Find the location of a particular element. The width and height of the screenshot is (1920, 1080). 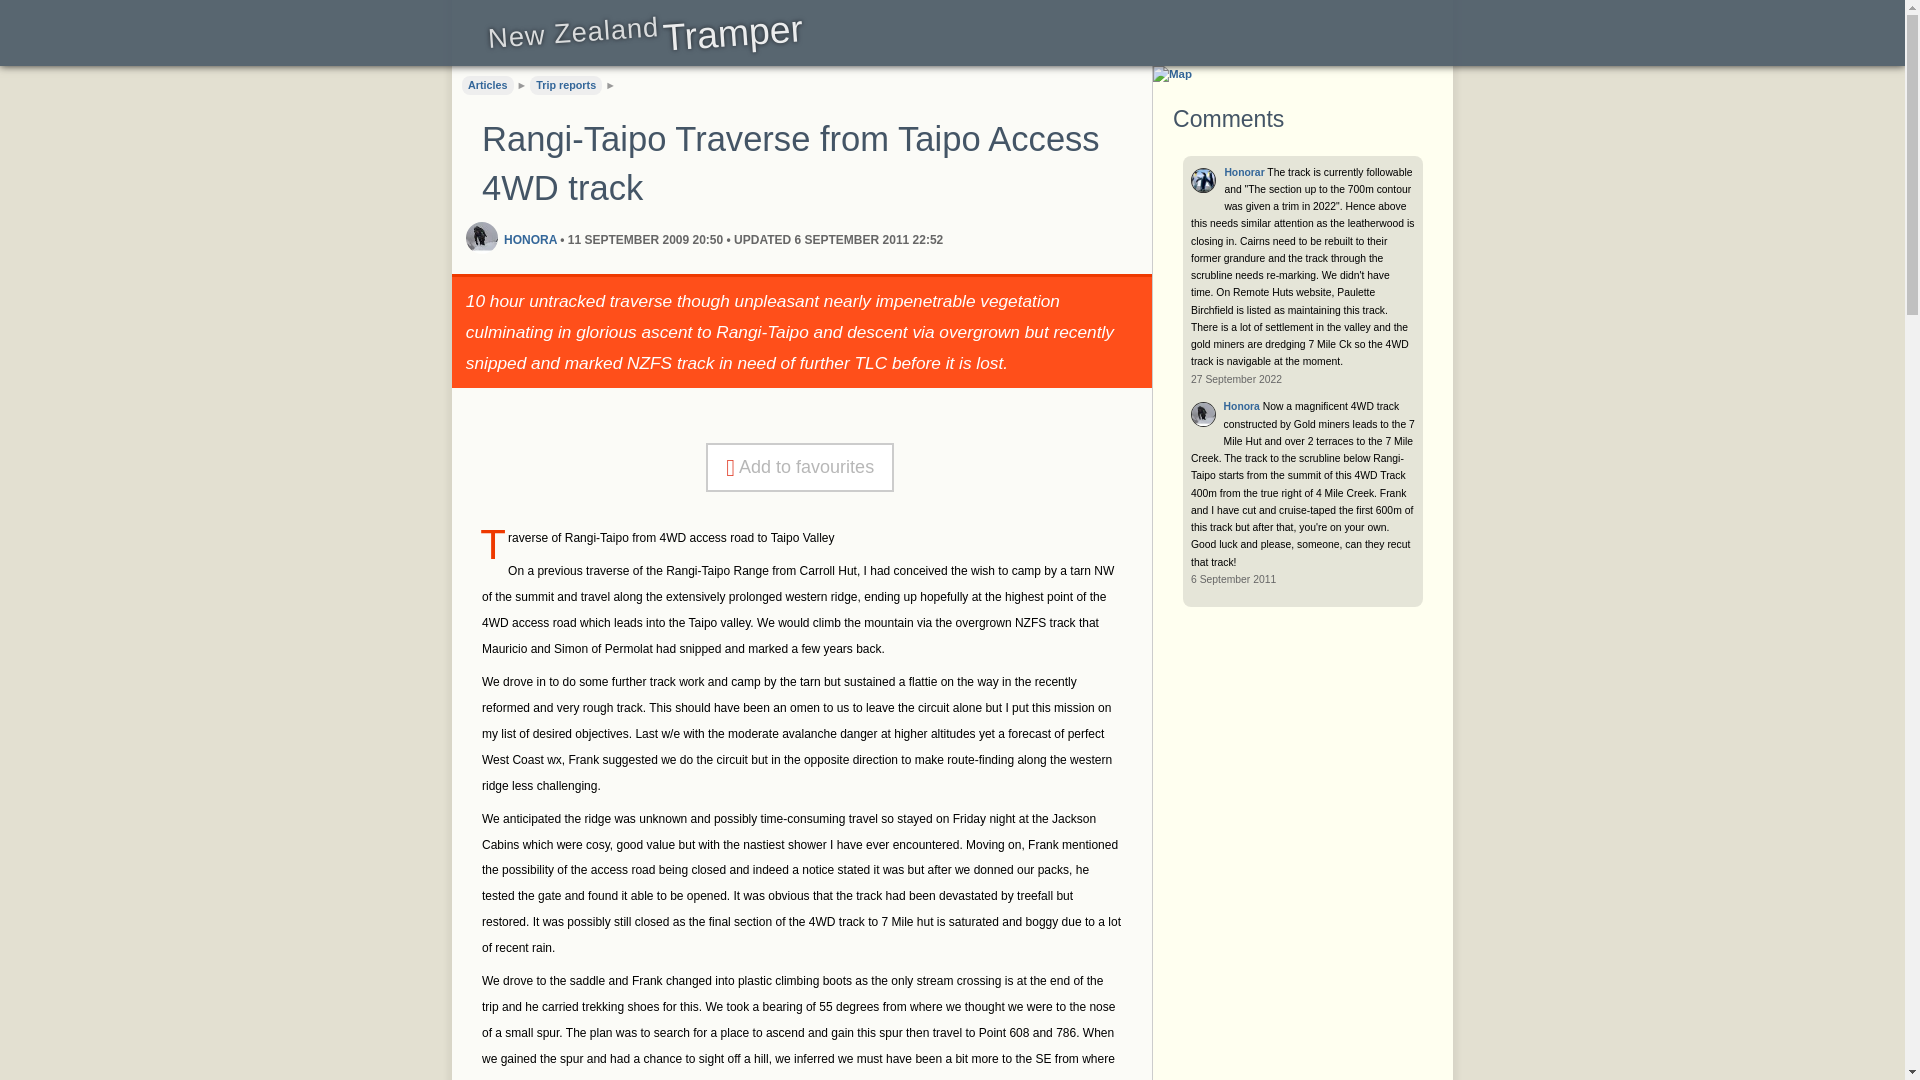

View larger map is located at coordinates (1172, 74).